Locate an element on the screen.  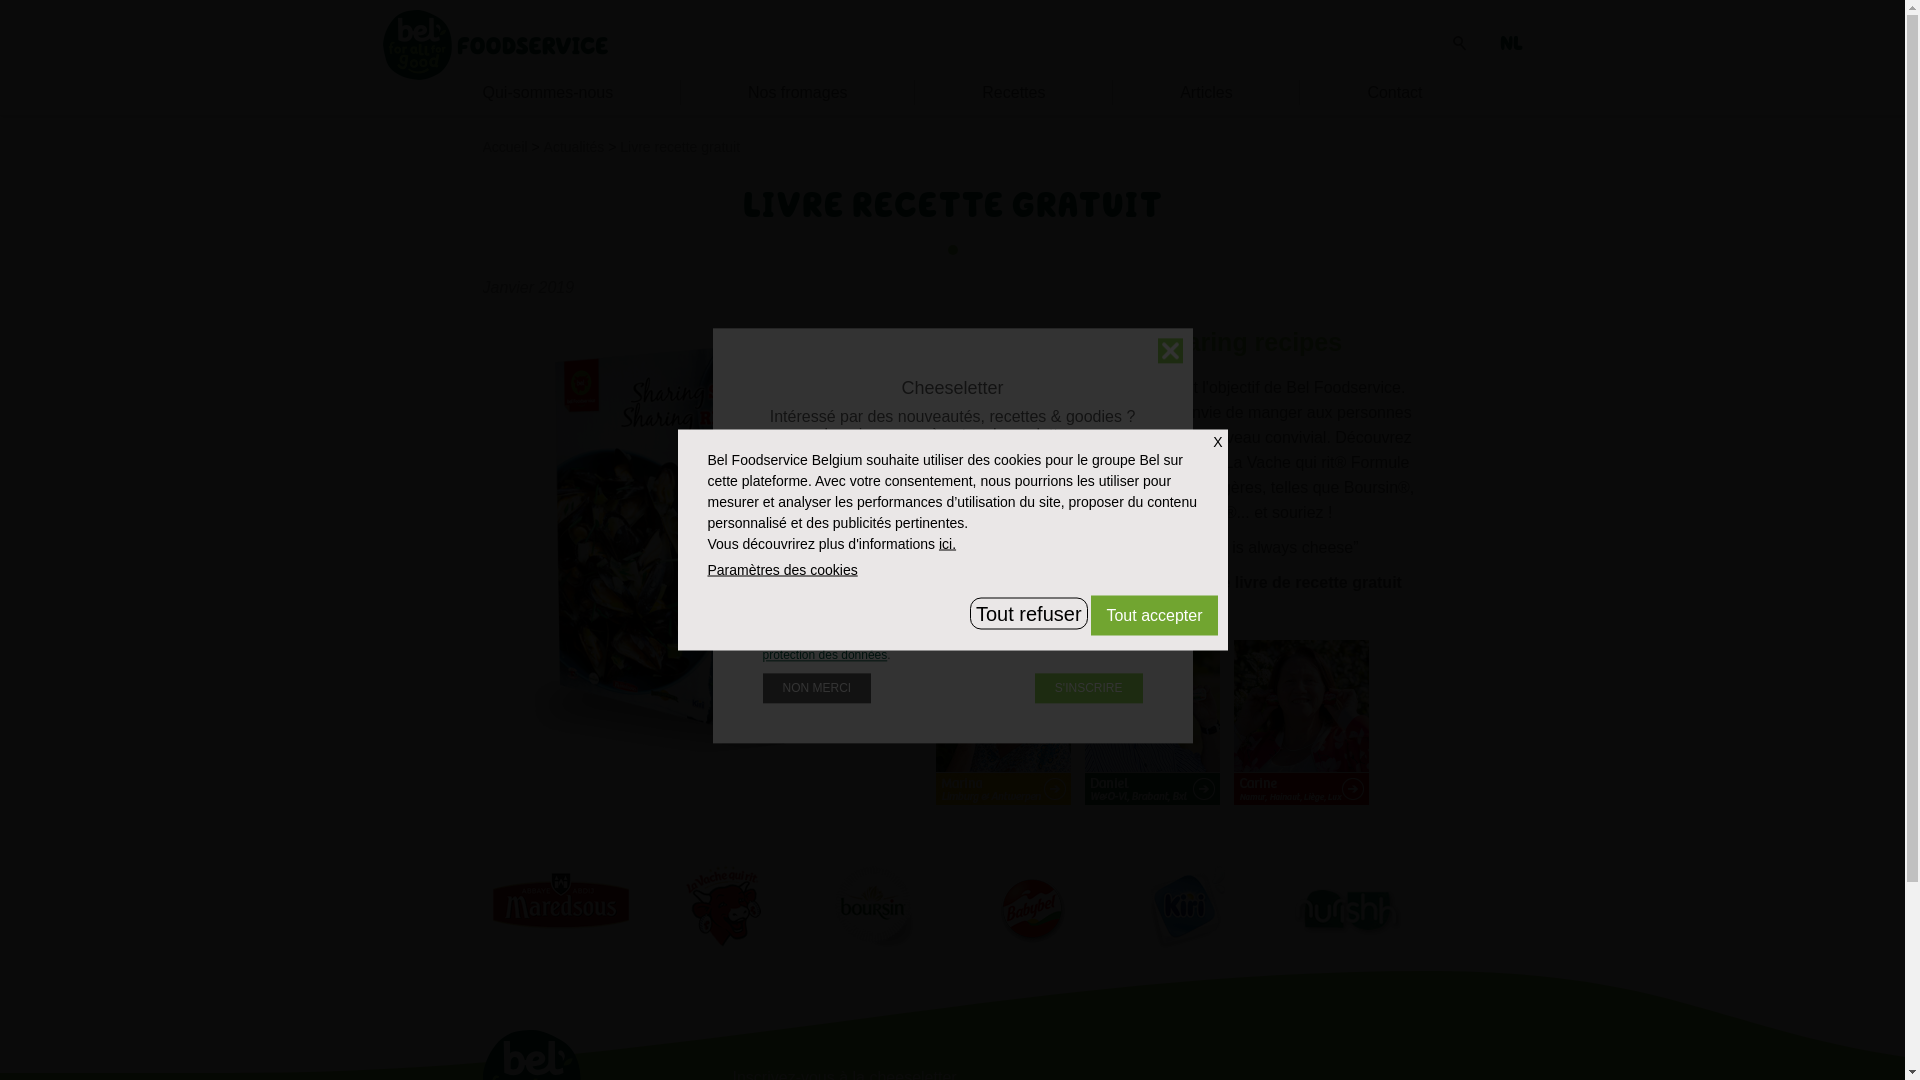
Articles is located at coordinates (1206, 92).